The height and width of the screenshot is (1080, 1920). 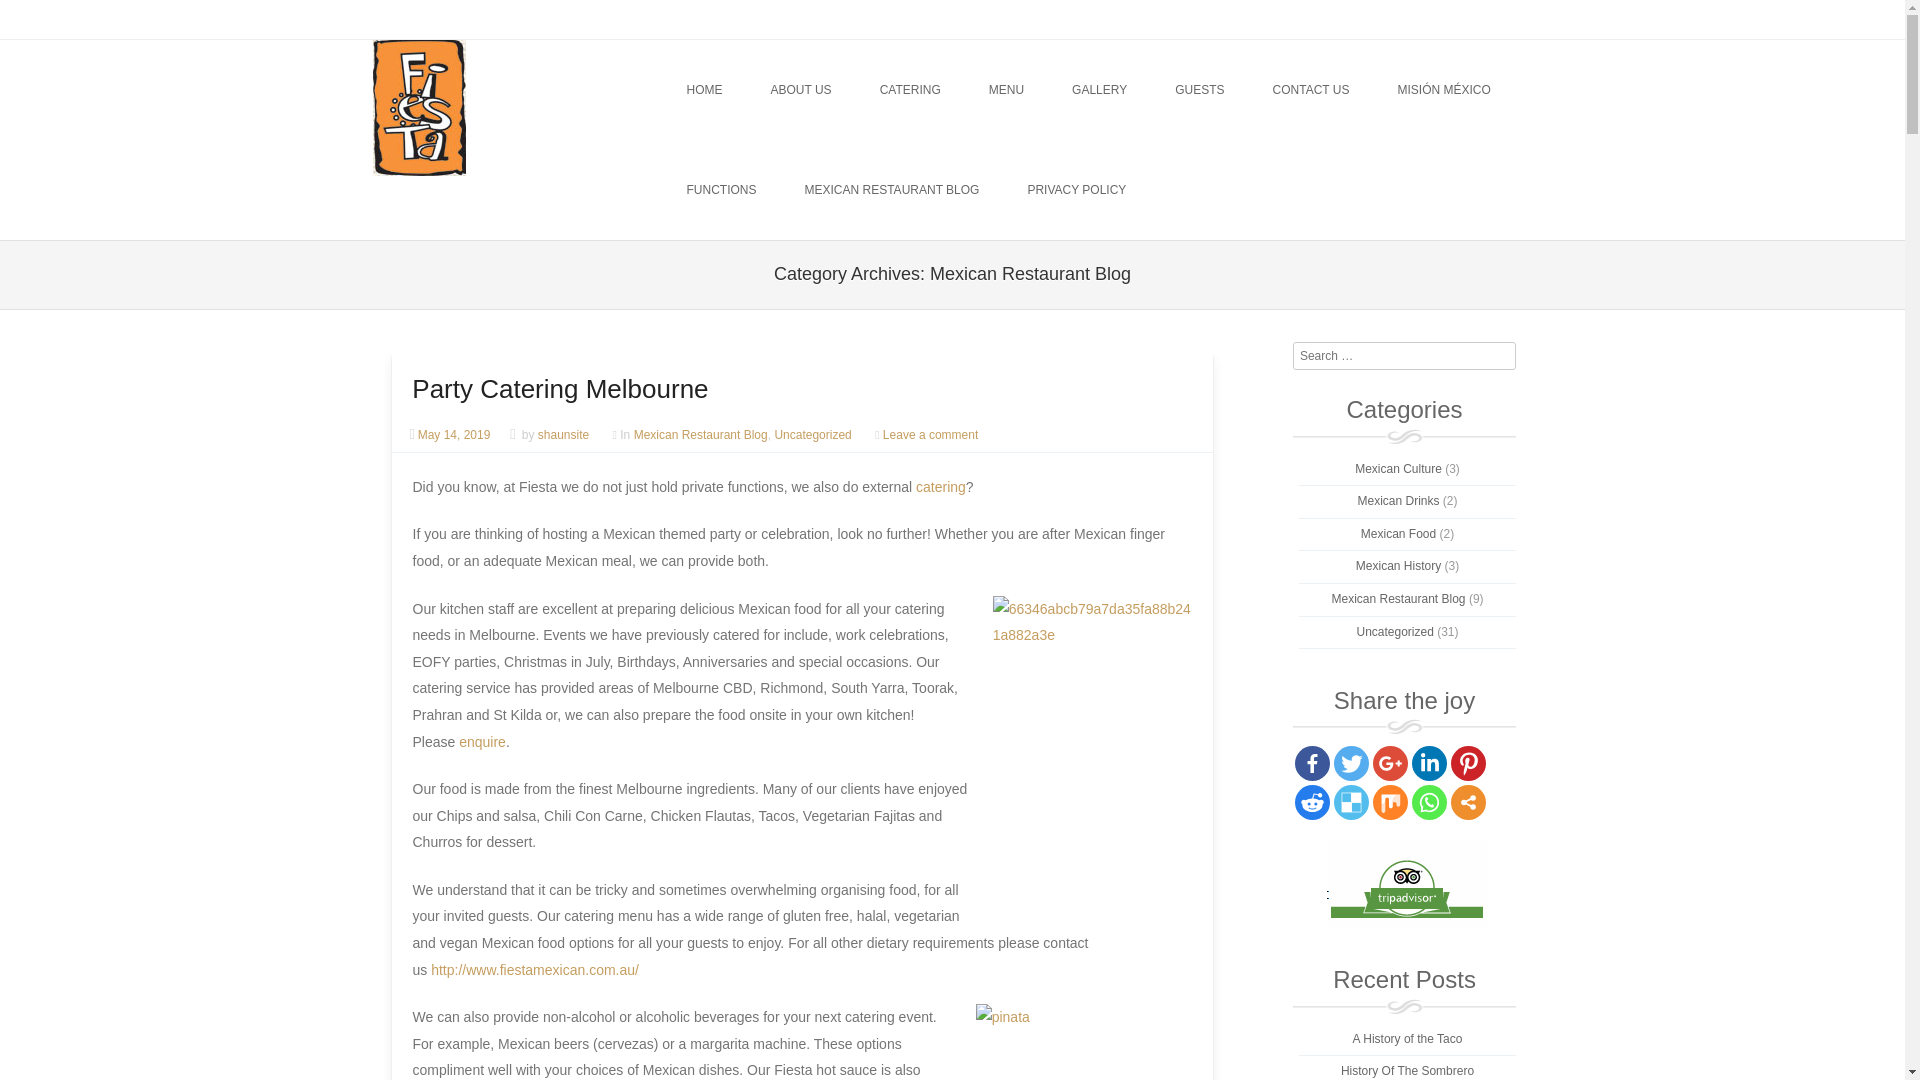 I want to click on FUNCTIONS, so click(x=720, y=190).